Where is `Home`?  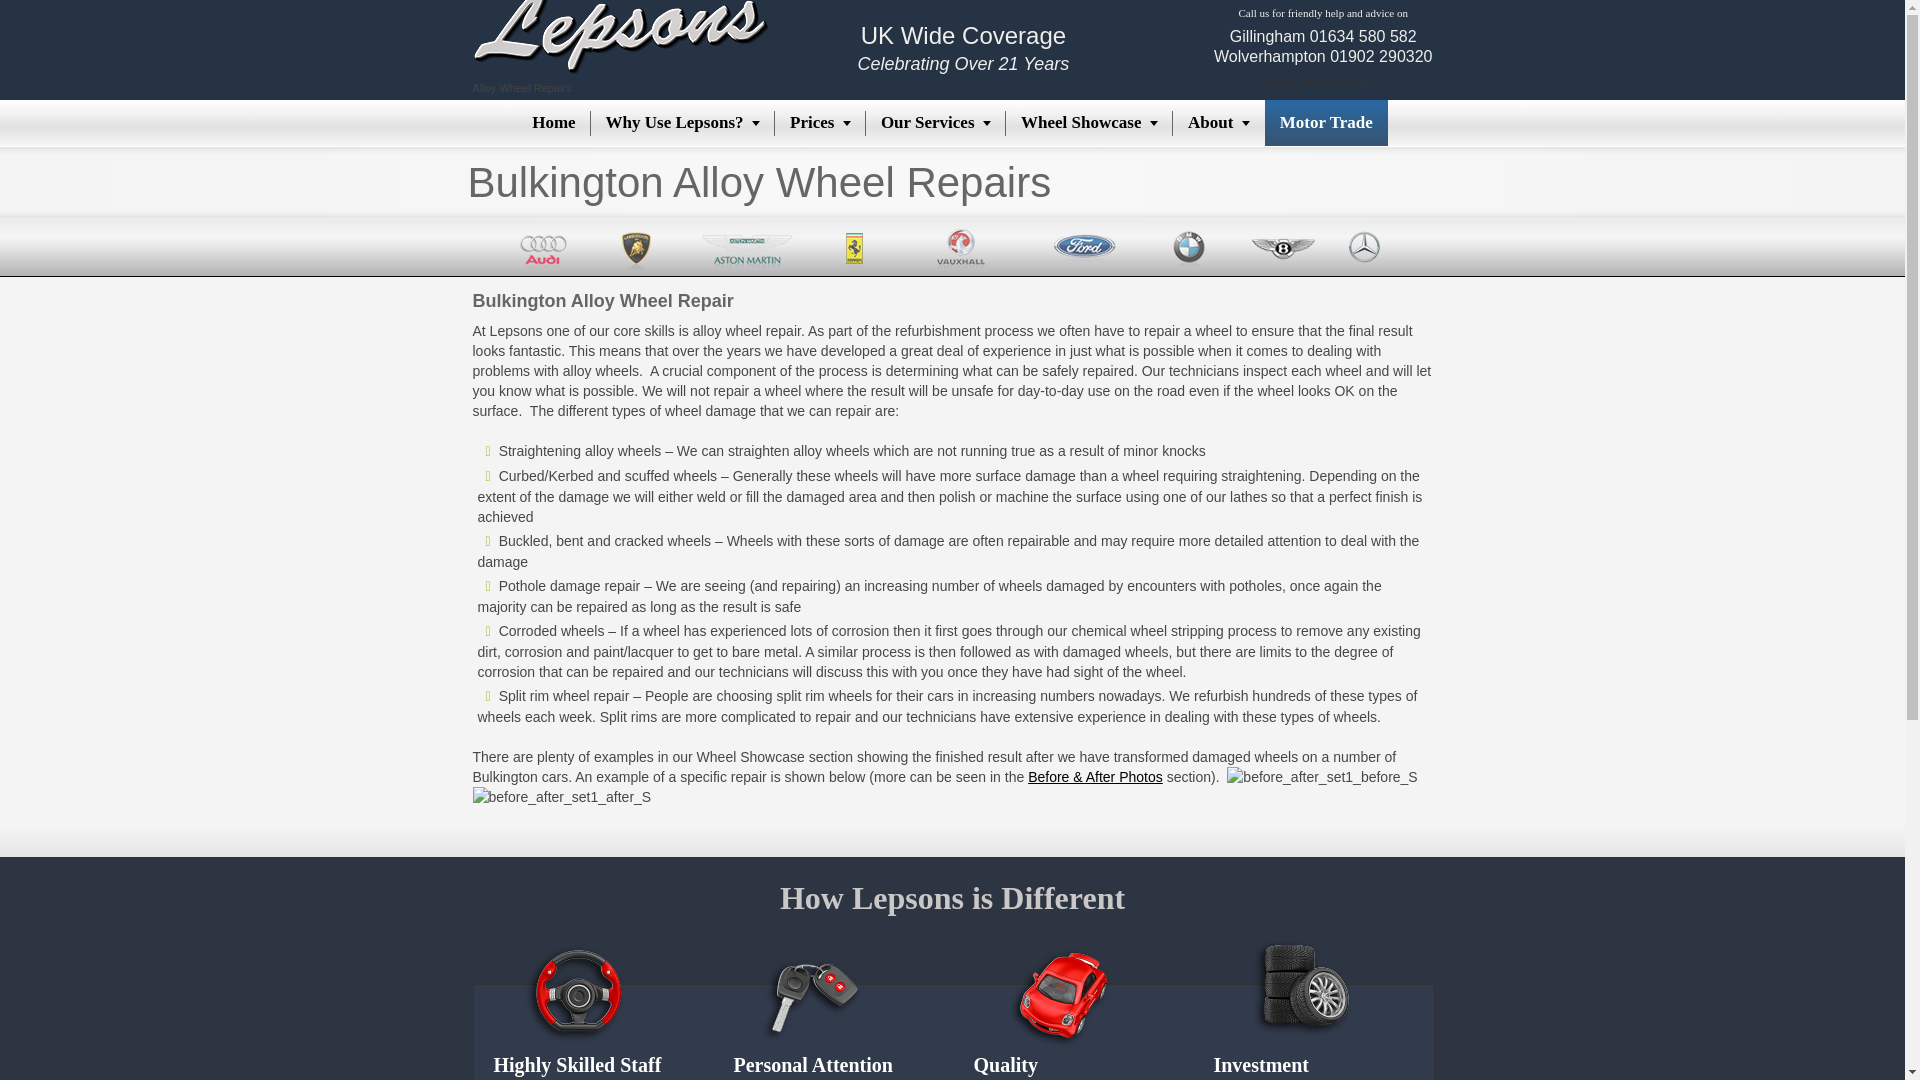
Home is located at coordinates (552, 122).